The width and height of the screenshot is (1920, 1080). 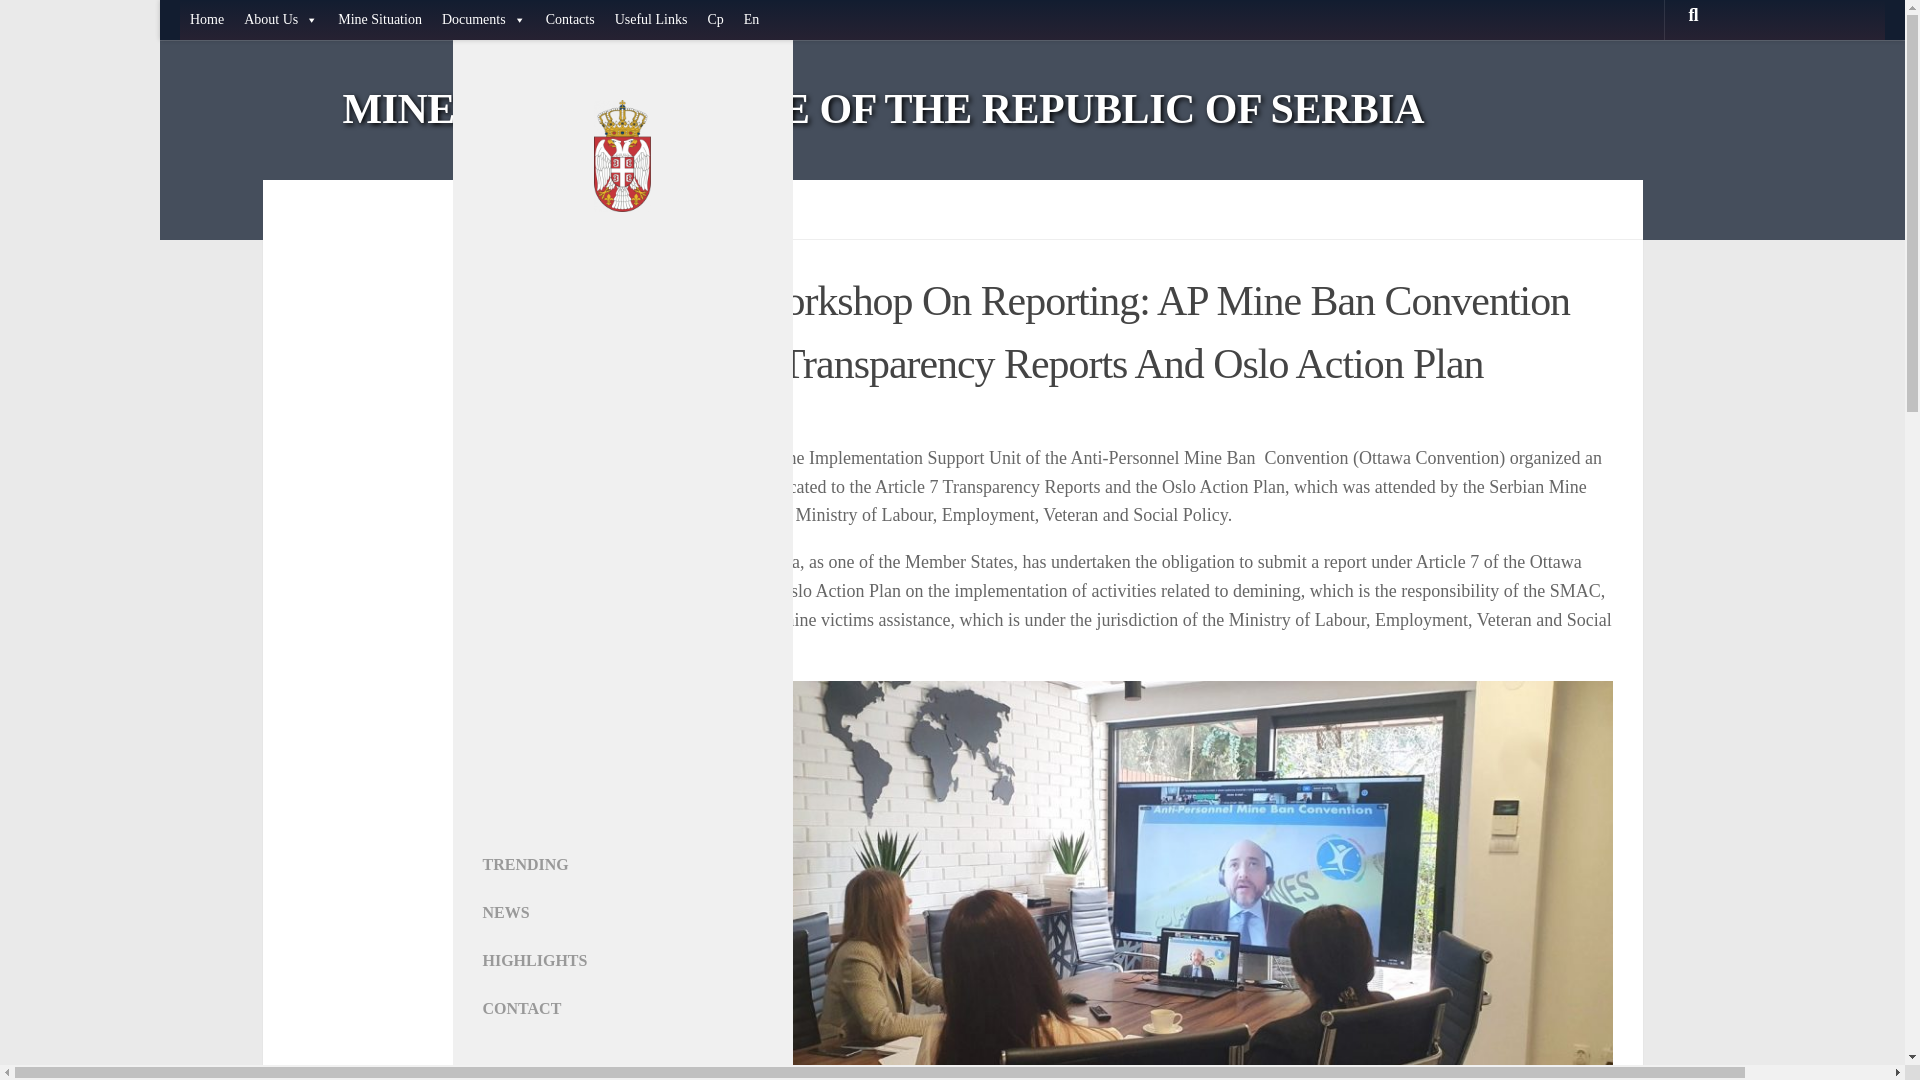 I want to click on About Us, so click(x=281, y=20).